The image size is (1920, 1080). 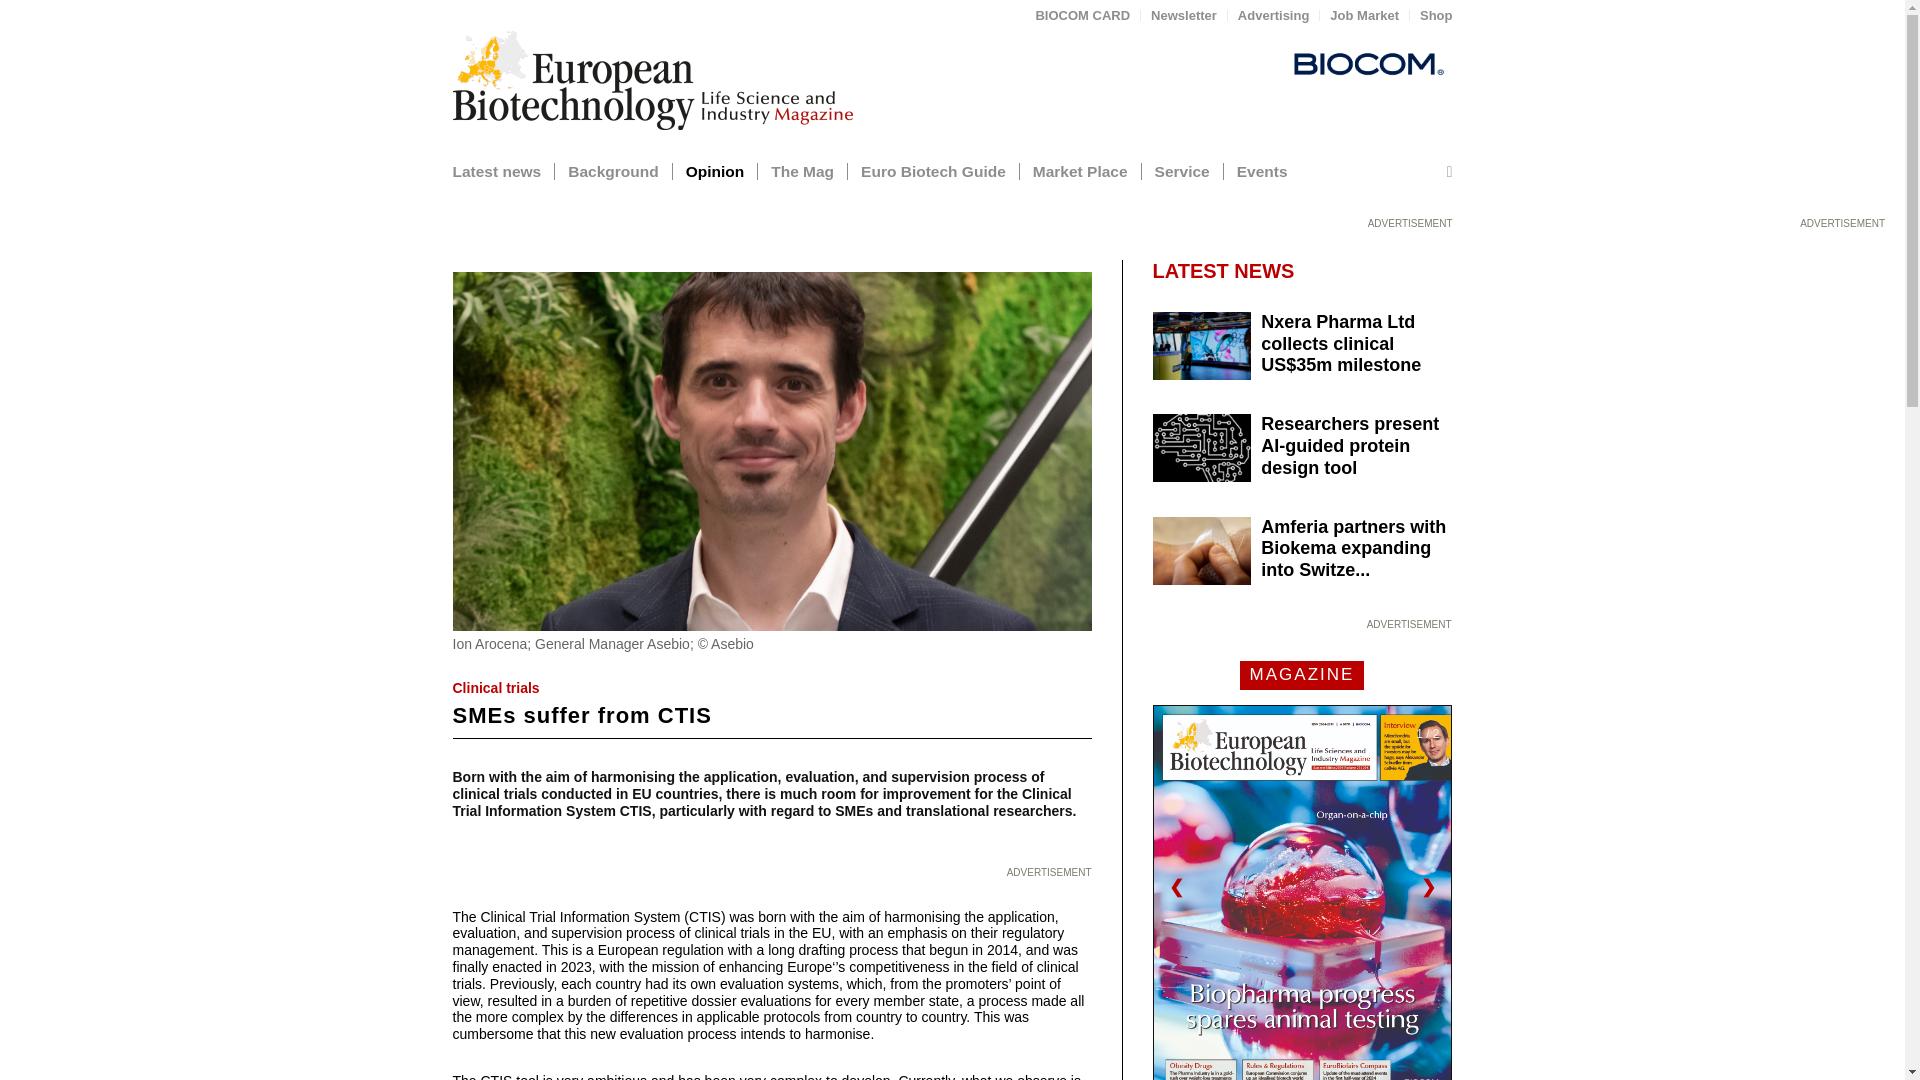 I want to click on Job Market, so click(x=1364, y=16).